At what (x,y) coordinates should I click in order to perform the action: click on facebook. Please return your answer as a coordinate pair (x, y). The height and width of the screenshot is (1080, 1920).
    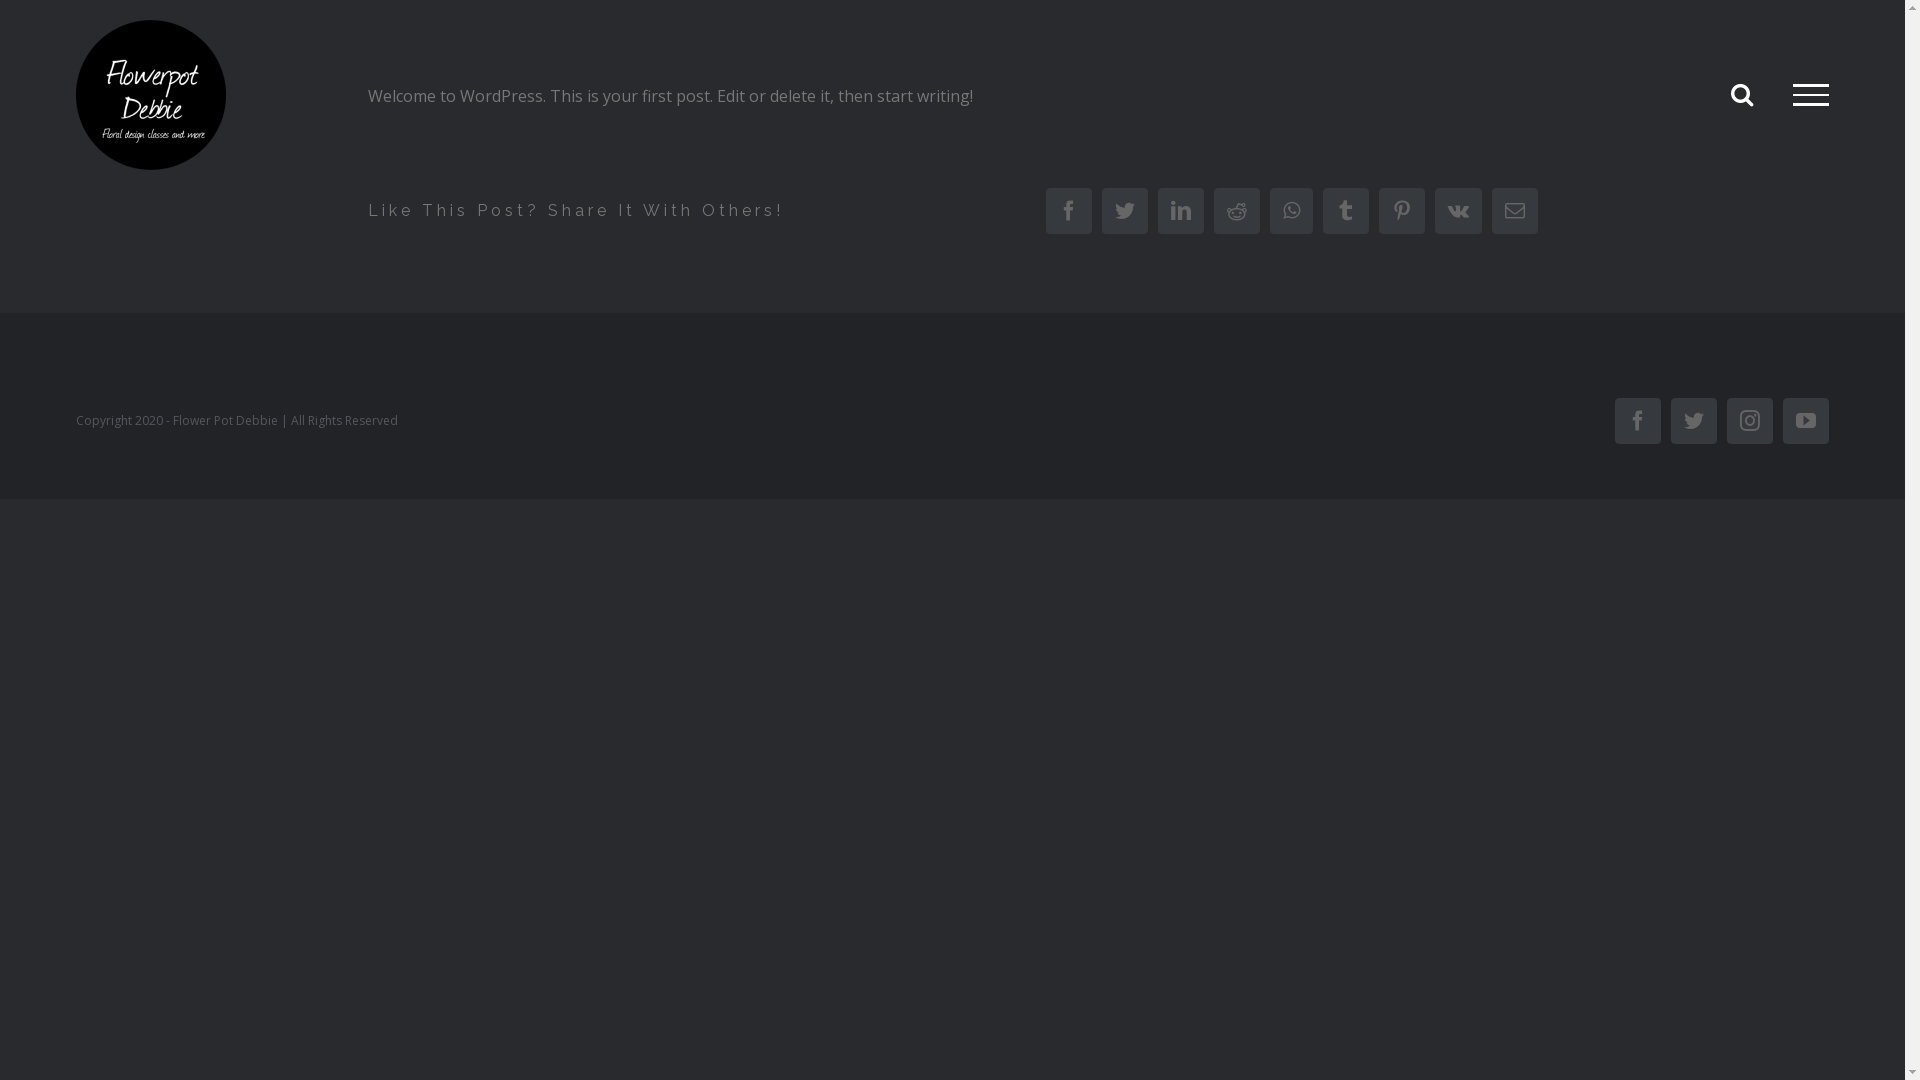
    Looking at the image, I should click on (1638, 421).